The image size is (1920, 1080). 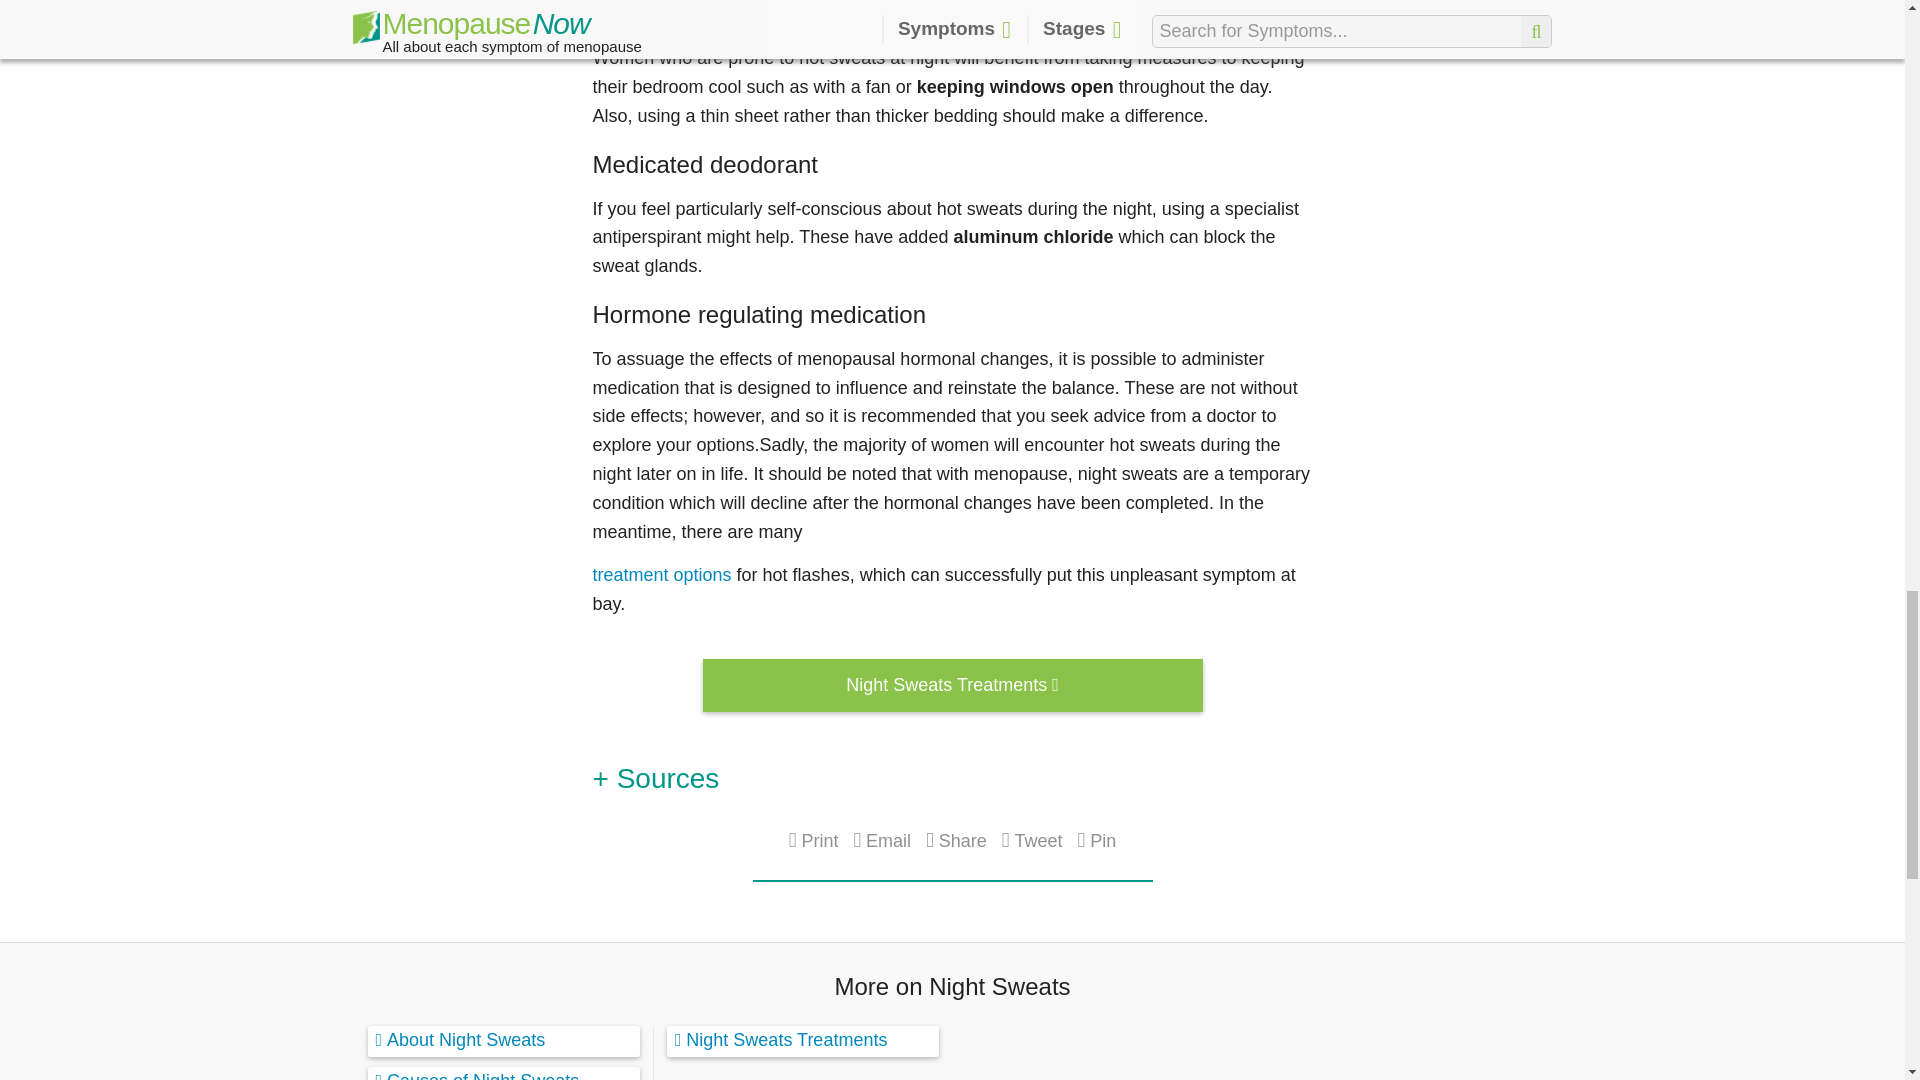 I want to click on Share on Pinterest, so click(x=1097, y=840).